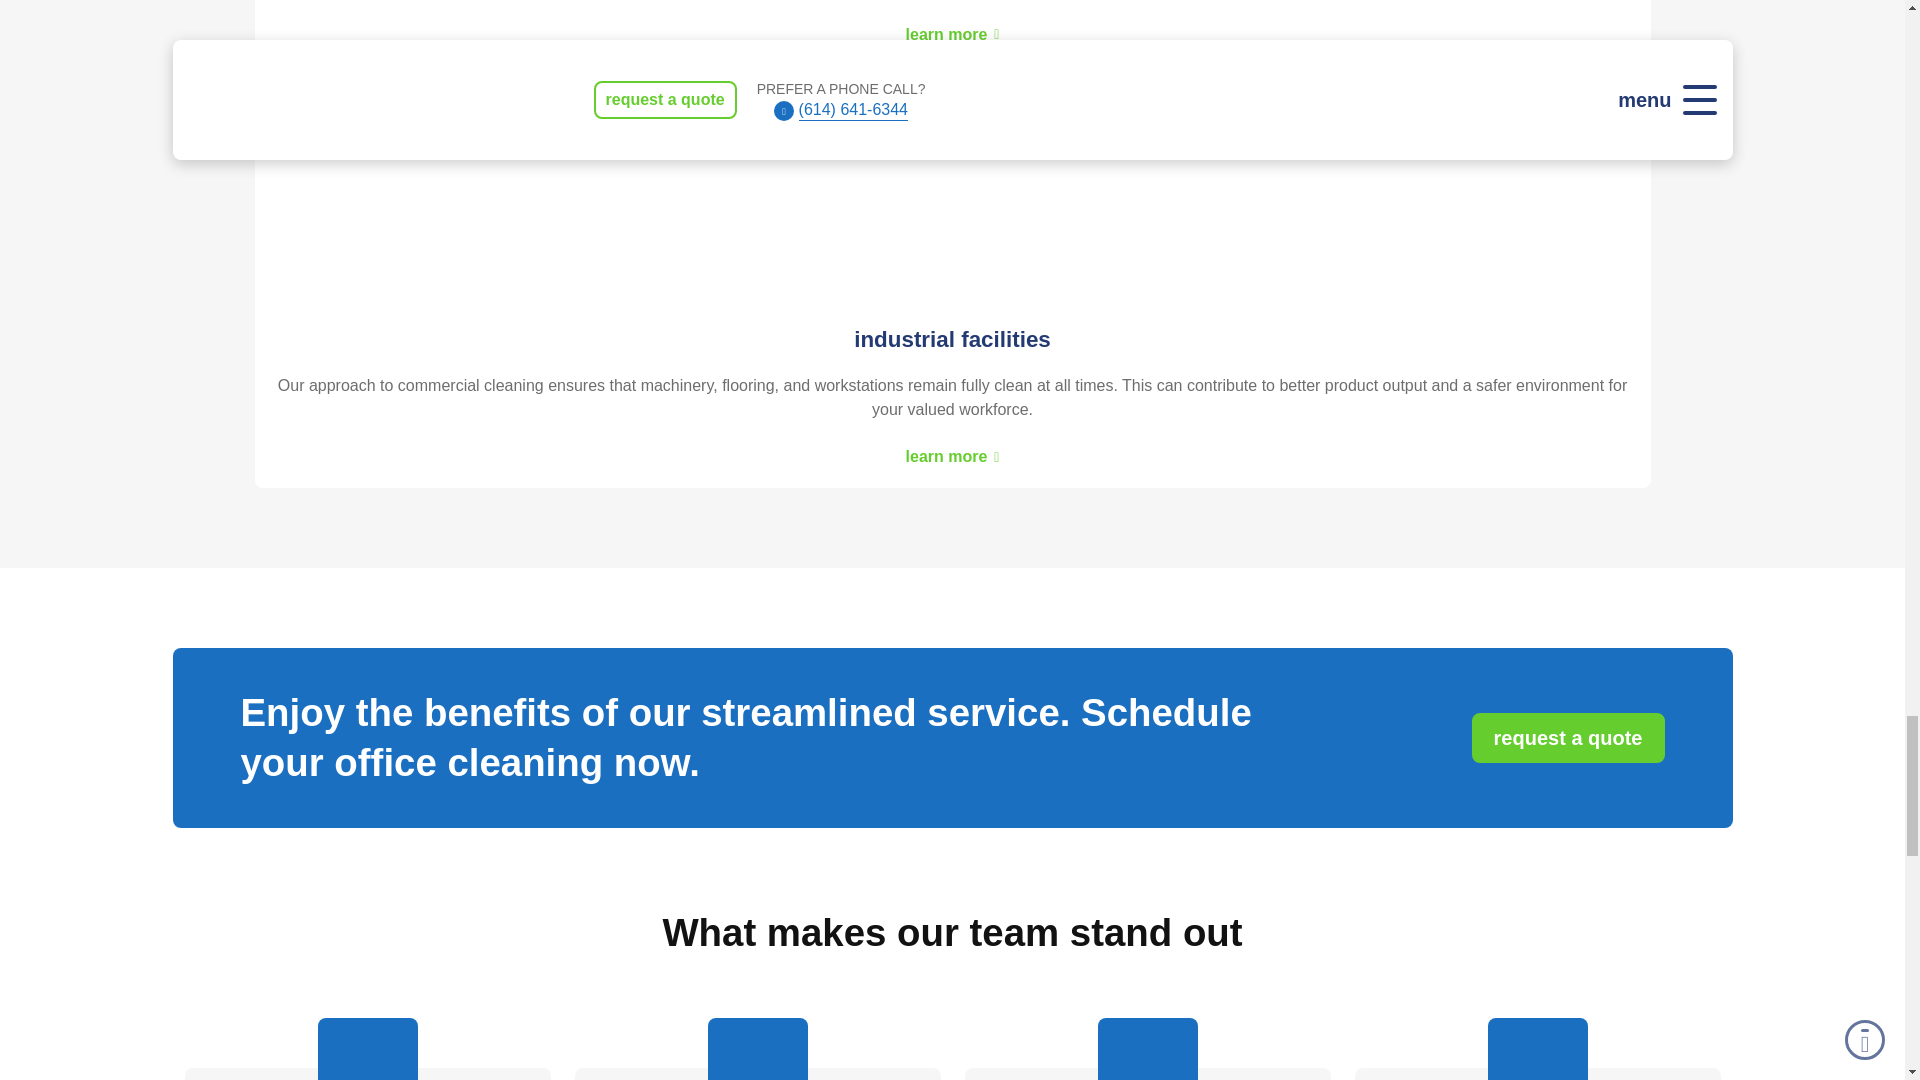 Image resolution: width=1920 pixels, height=1080 pixels. What do you see at coordinates (1568, 737) in the screenshot?
I see `request a quote` at bounding box center [1568, 737].